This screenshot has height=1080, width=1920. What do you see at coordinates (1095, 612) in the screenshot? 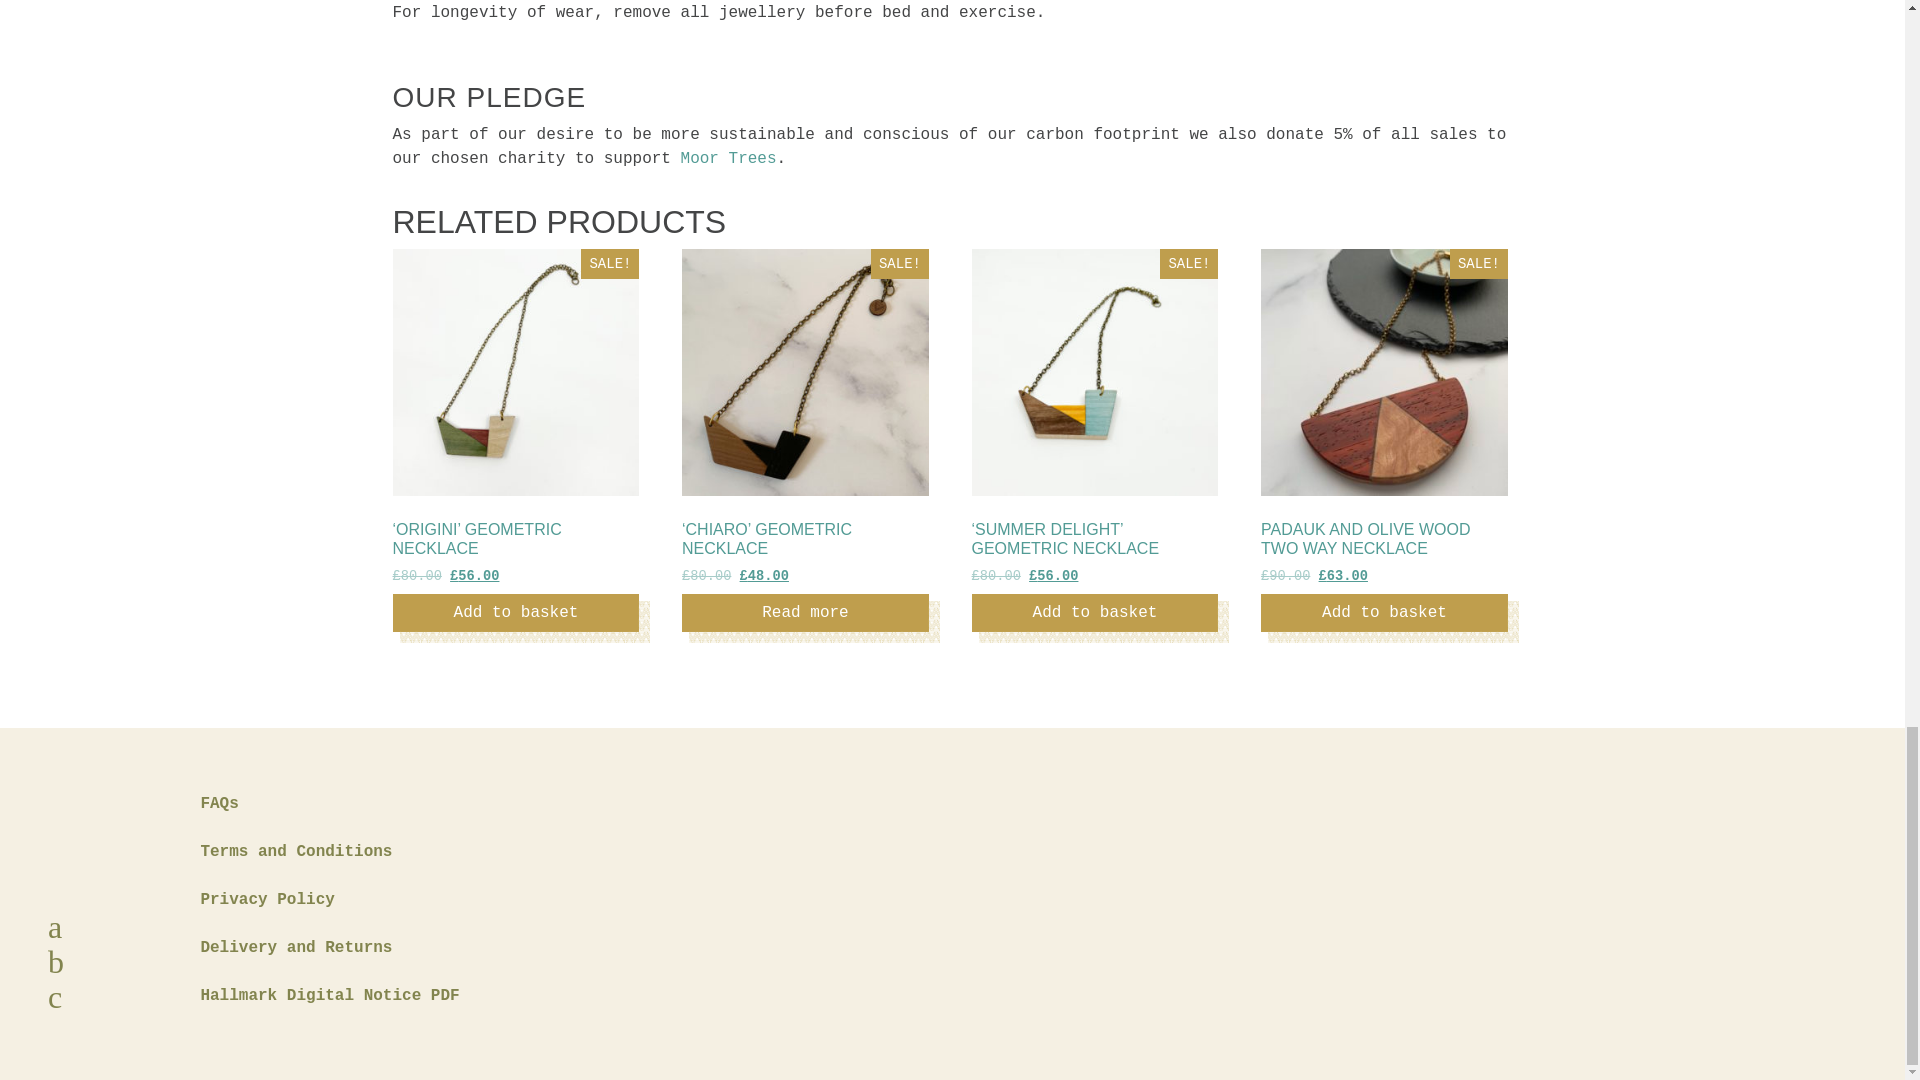
I see `Add to basket` at bounding box center [1095, 612].